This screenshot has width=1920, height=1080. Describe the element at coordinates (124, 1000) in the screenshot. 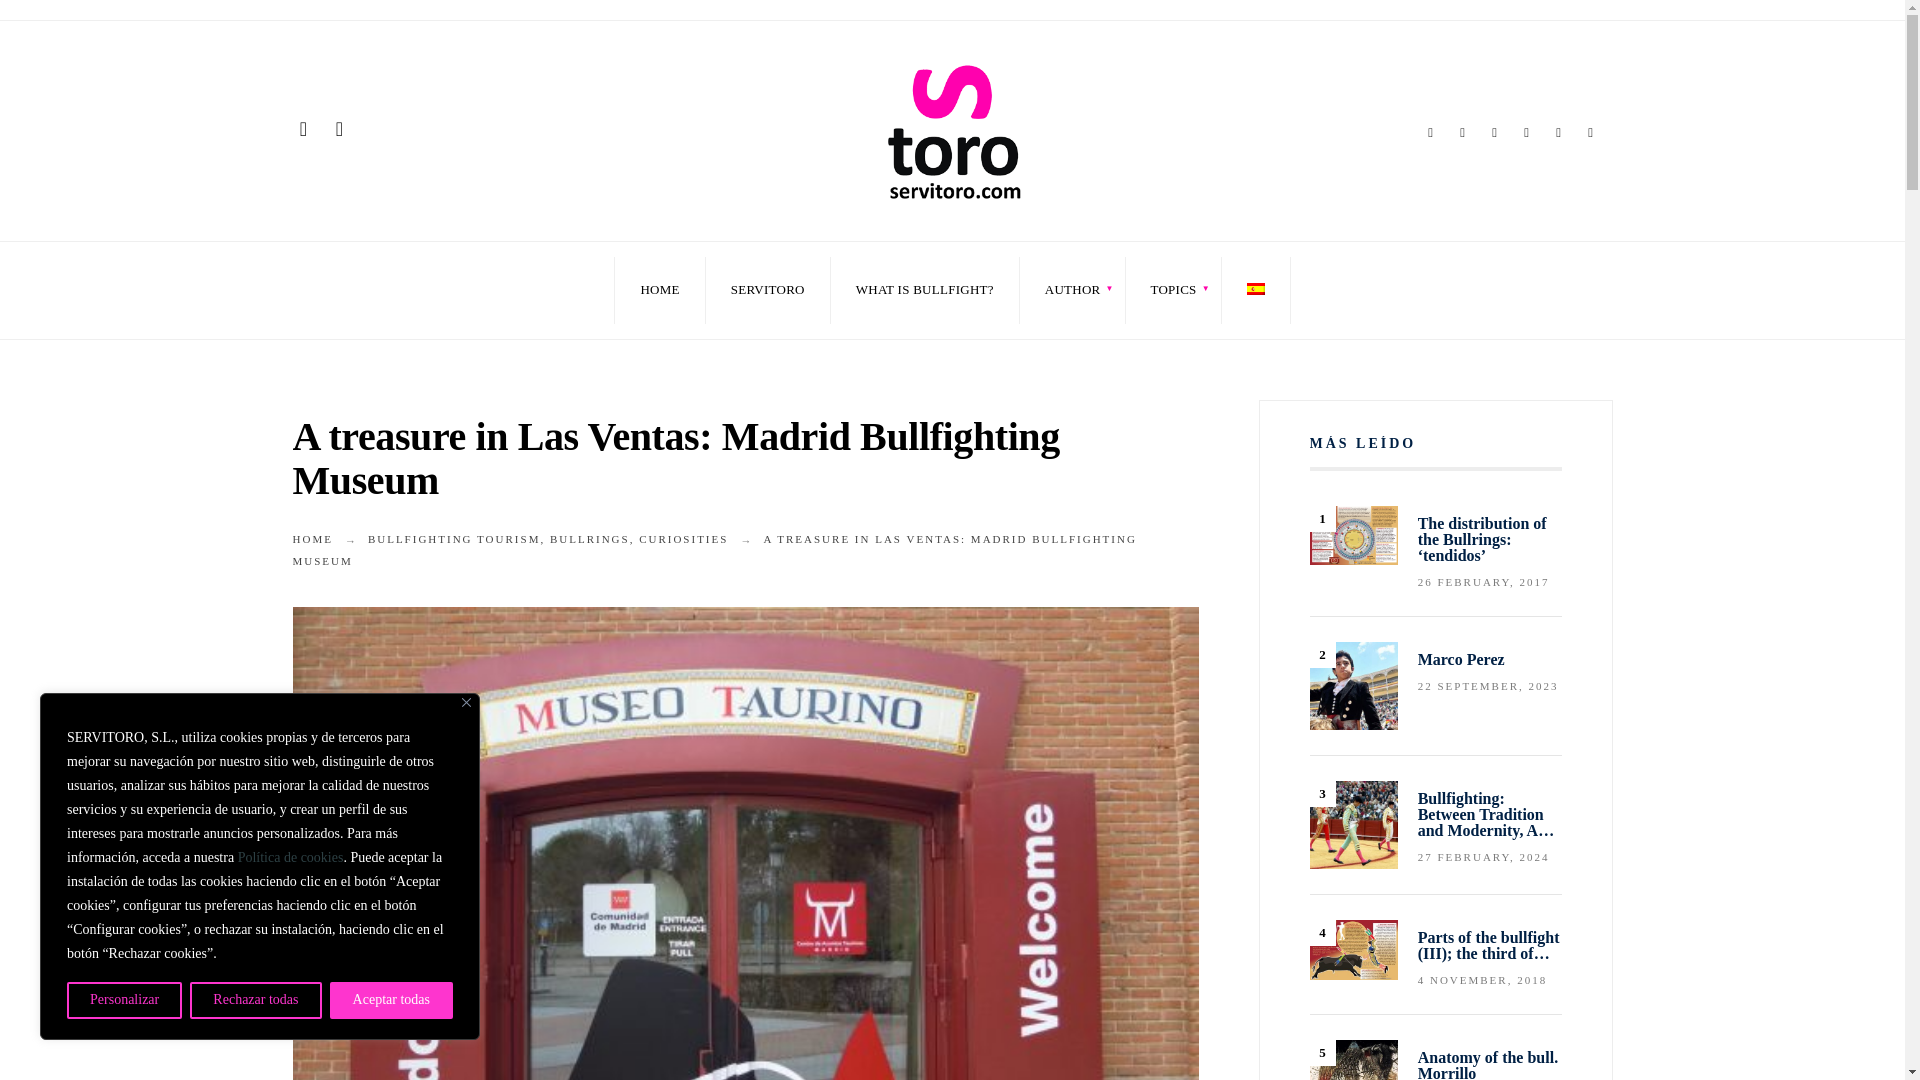

I see `Personalizar` at that location.